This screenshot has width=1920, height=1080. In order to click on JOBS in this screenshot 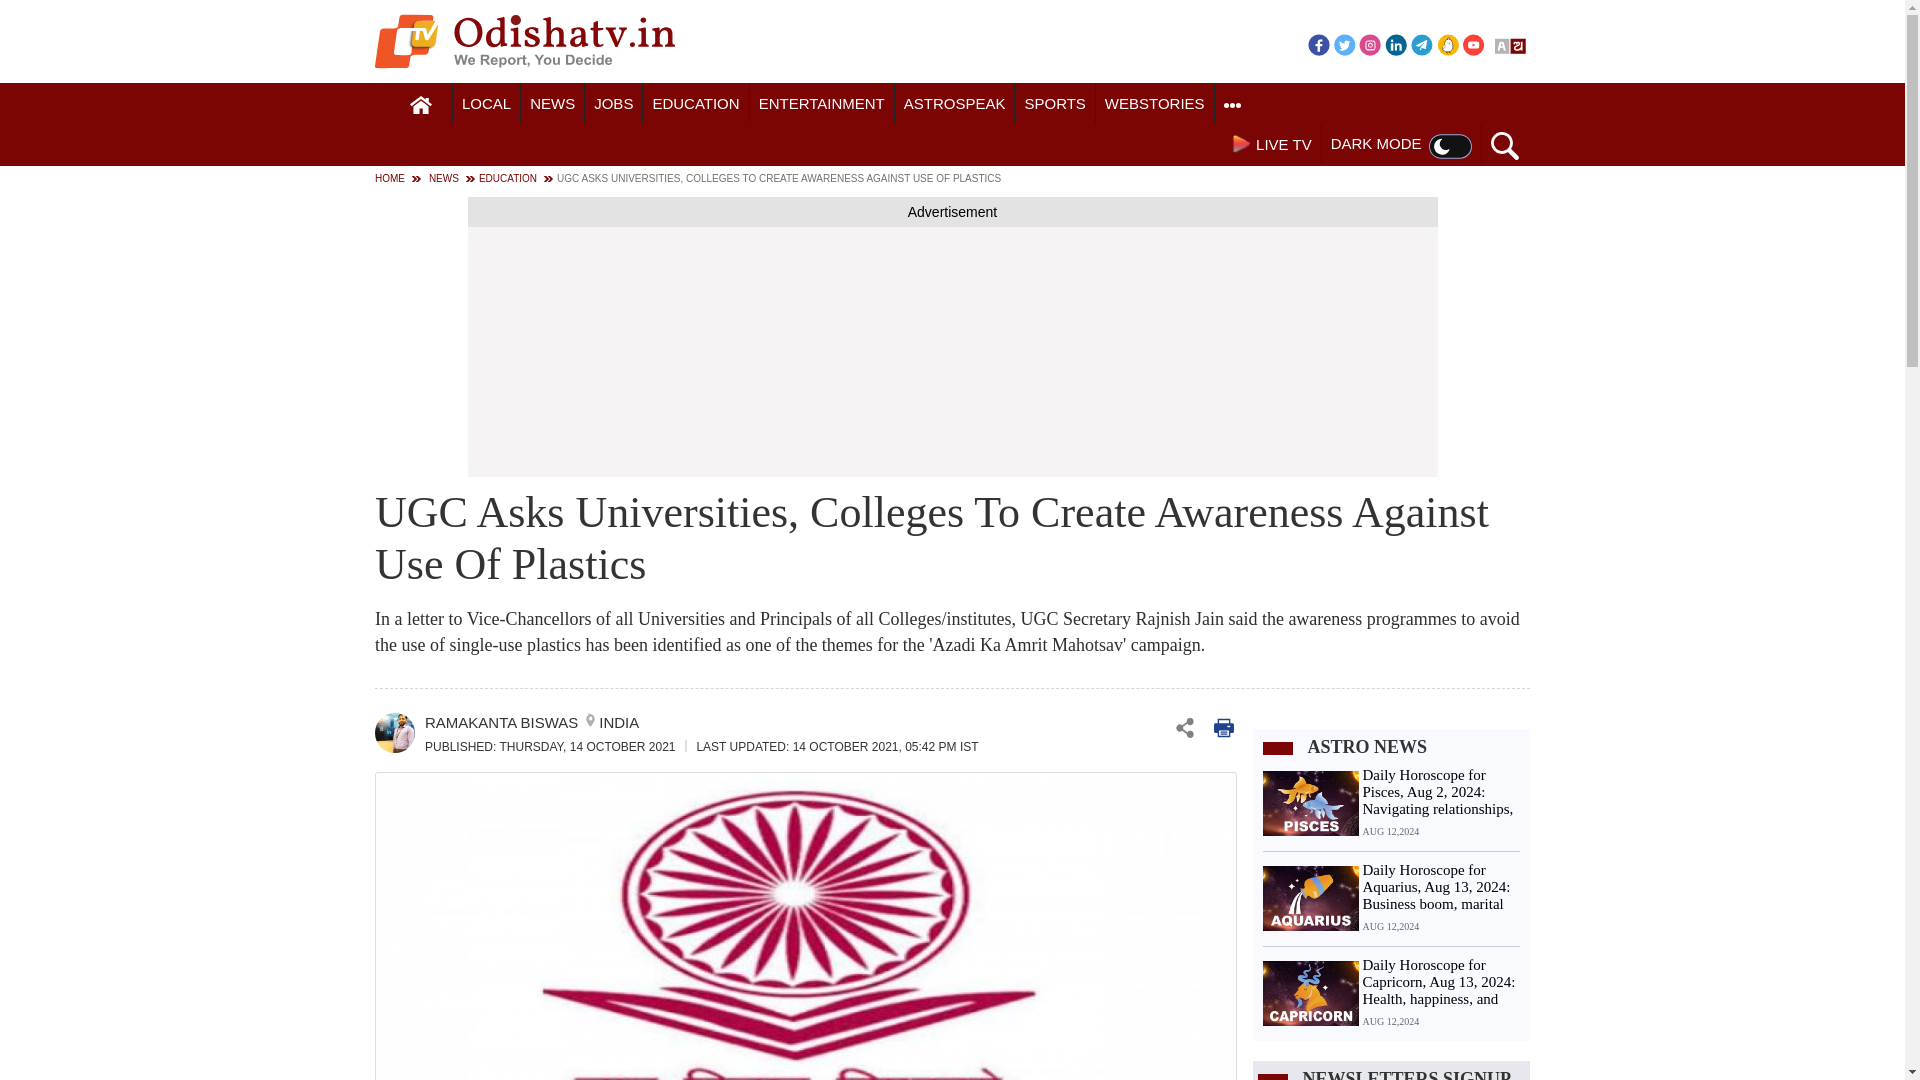, I will do `click(613, 104)`.